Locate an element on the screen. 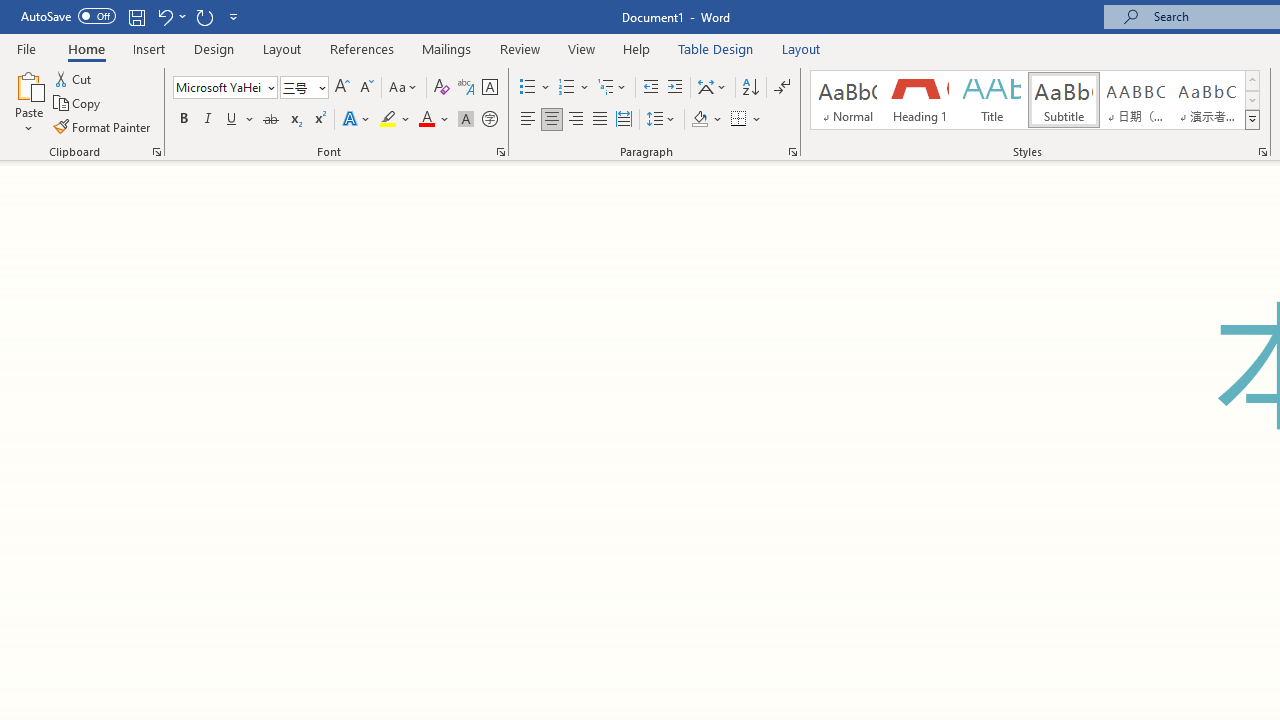 Image resolution: width=1280 pixels, height=720 pixels. Italic is located at coordinates (208, 120).